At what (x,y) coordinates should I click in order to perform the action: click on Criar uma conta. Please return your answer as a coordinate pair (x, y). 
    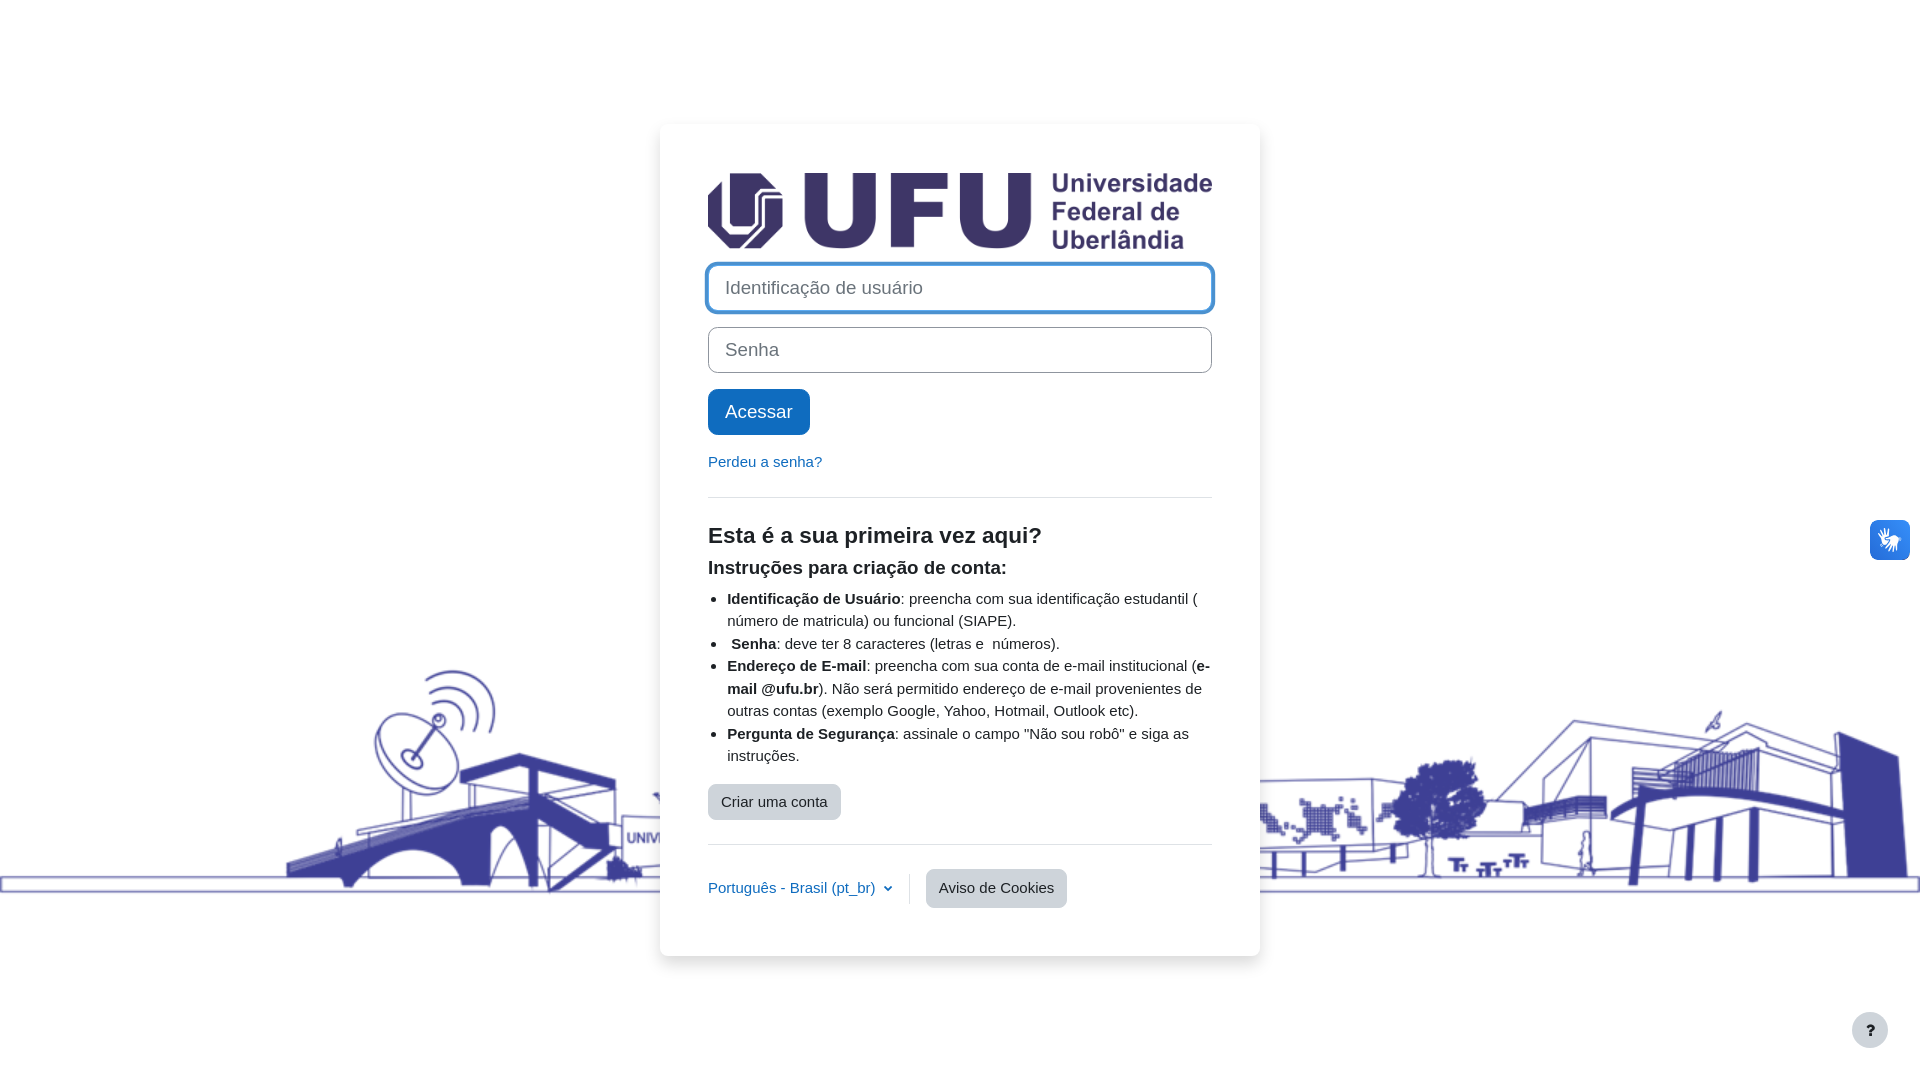
    Looking at the image, I should click on (774, 802).